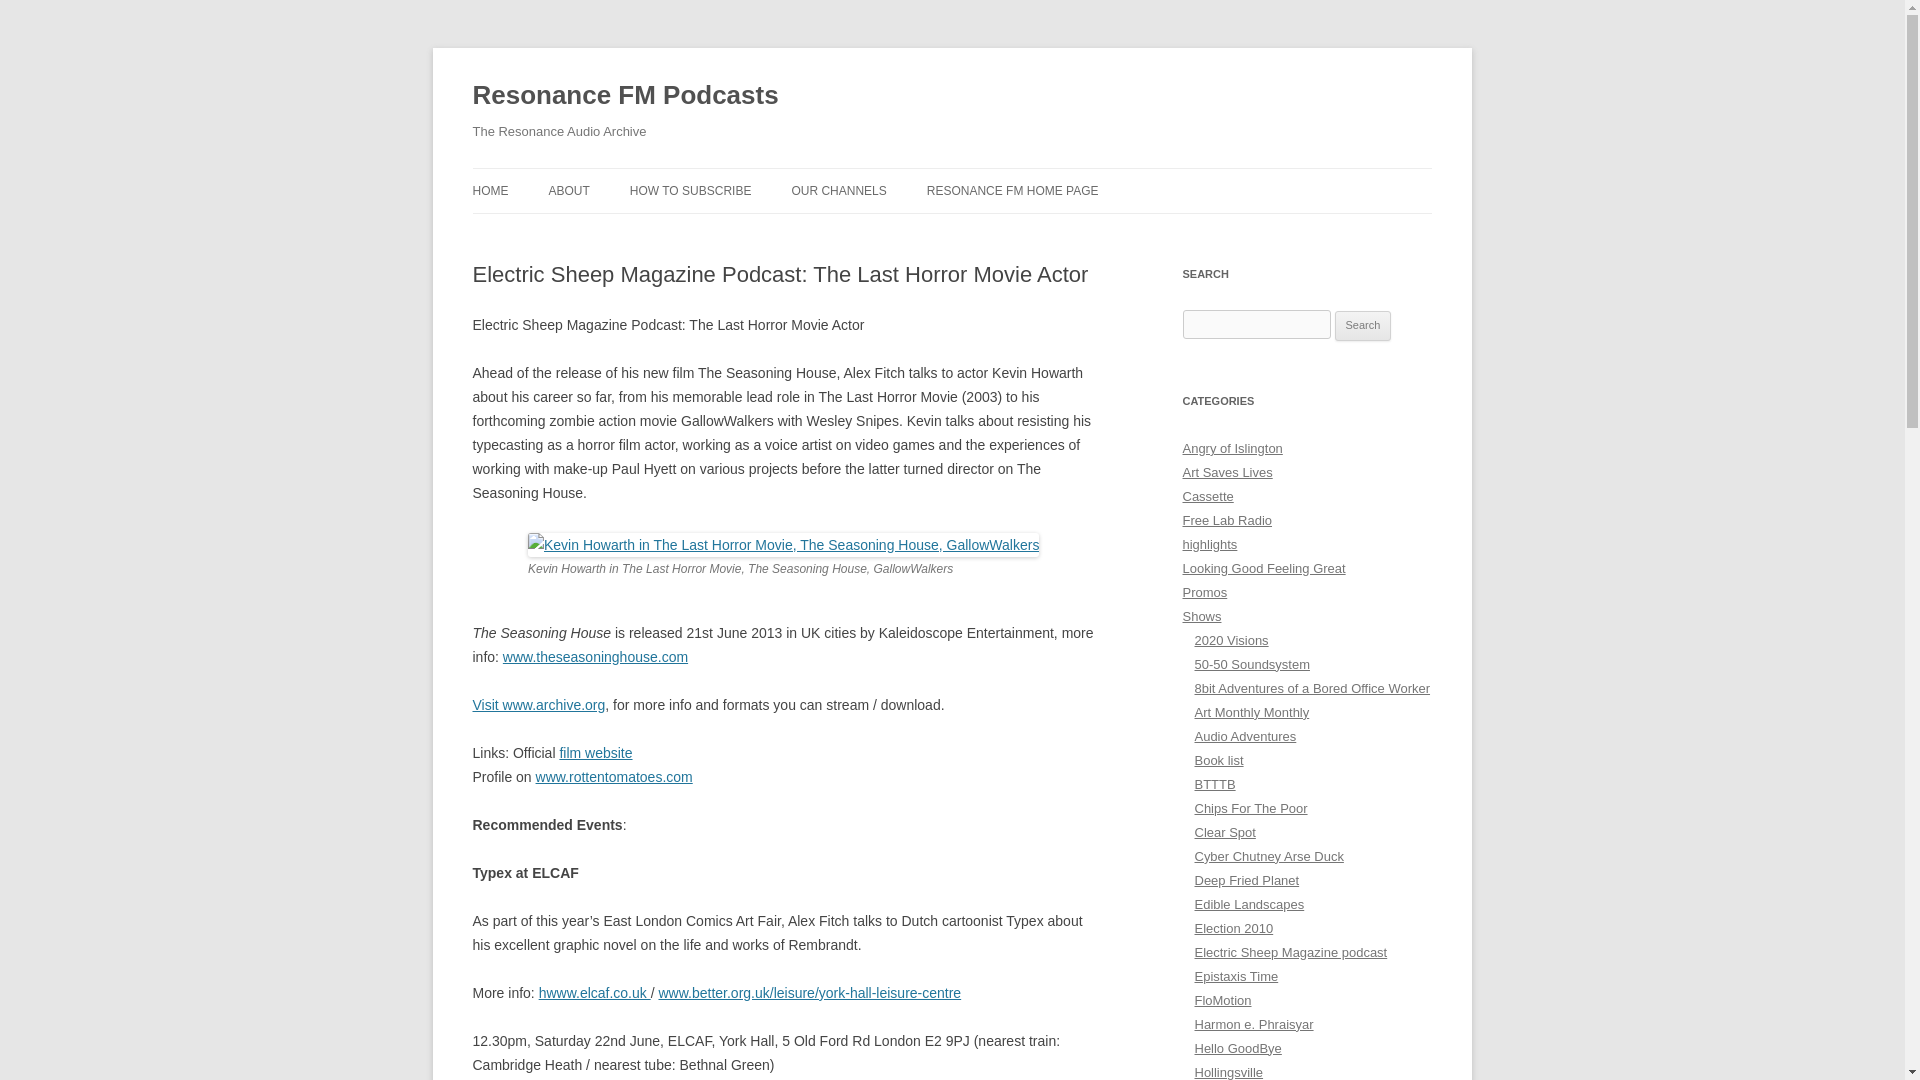  I want to click on Regular broadcasts on Resonance FM, so click(1202, 616).